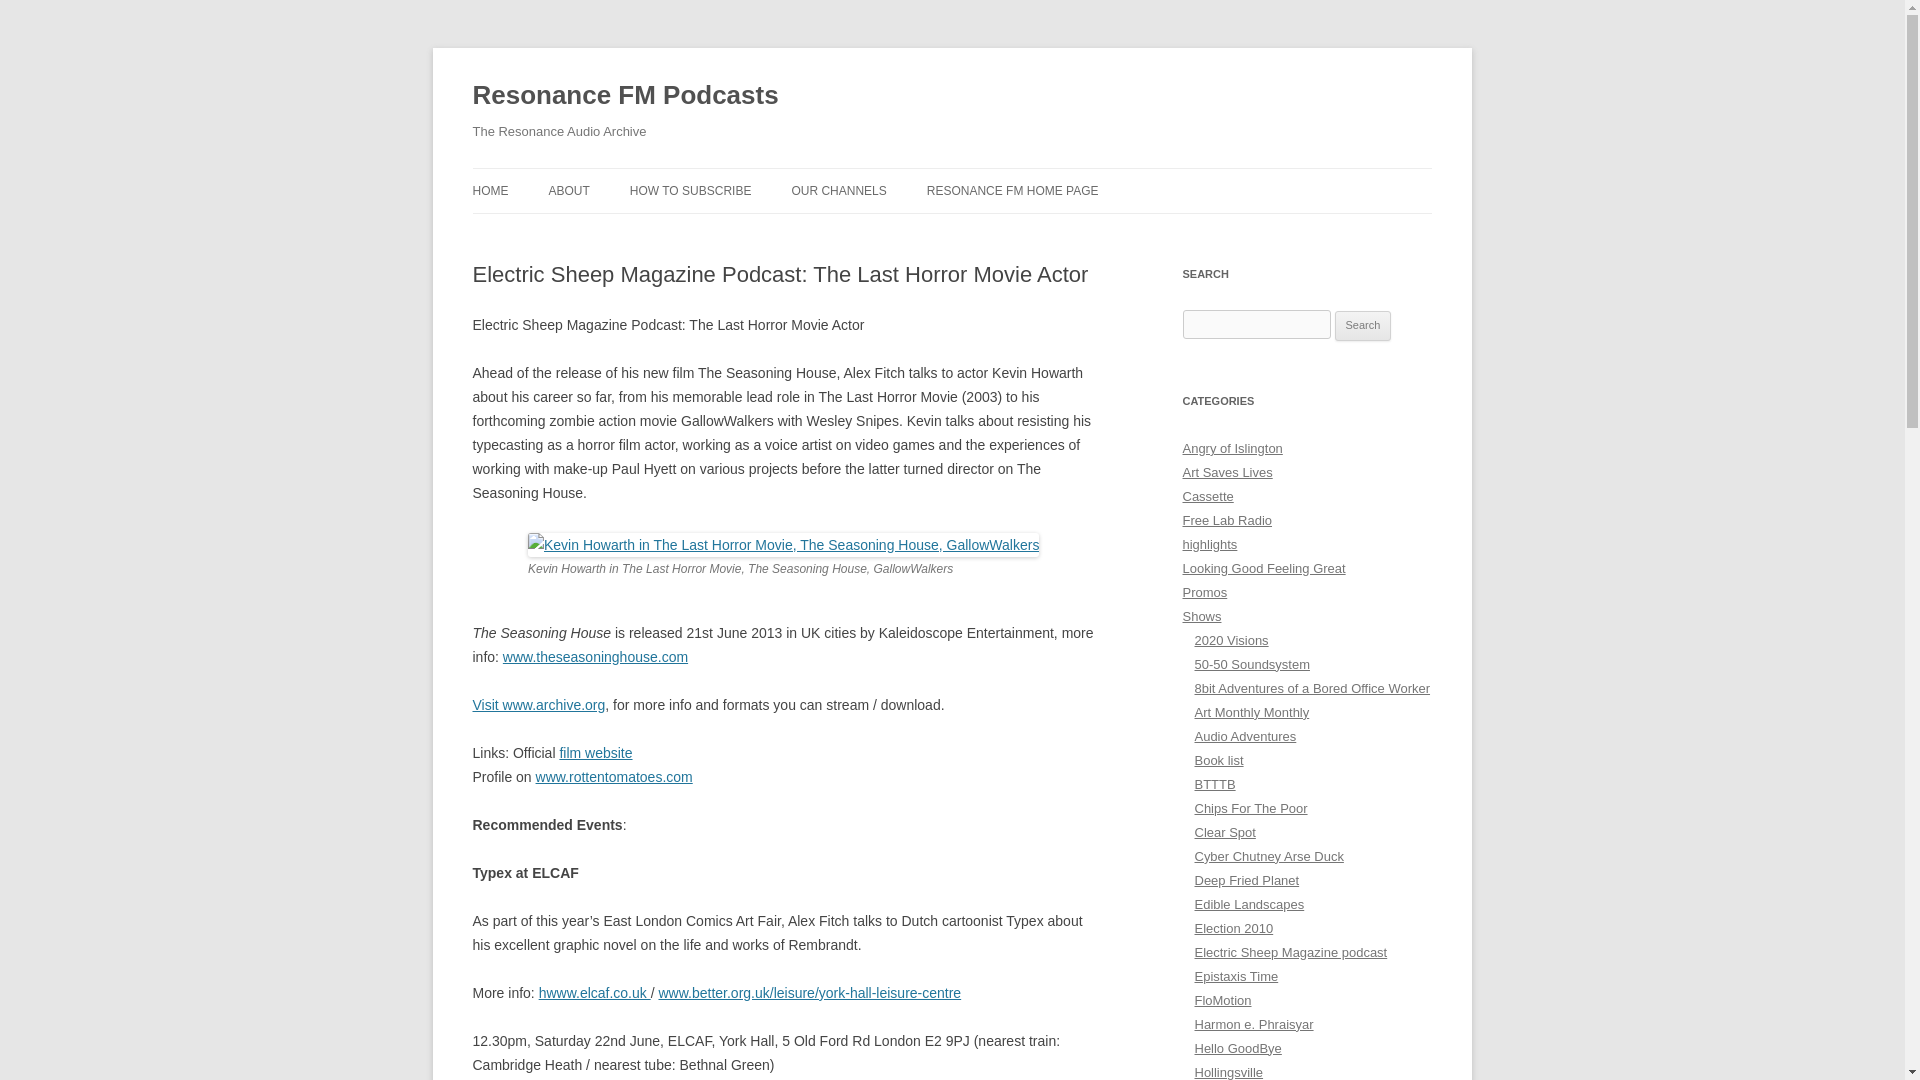  I want to click on Regular broadcasts on Resonance FM, so click(1202, 616).